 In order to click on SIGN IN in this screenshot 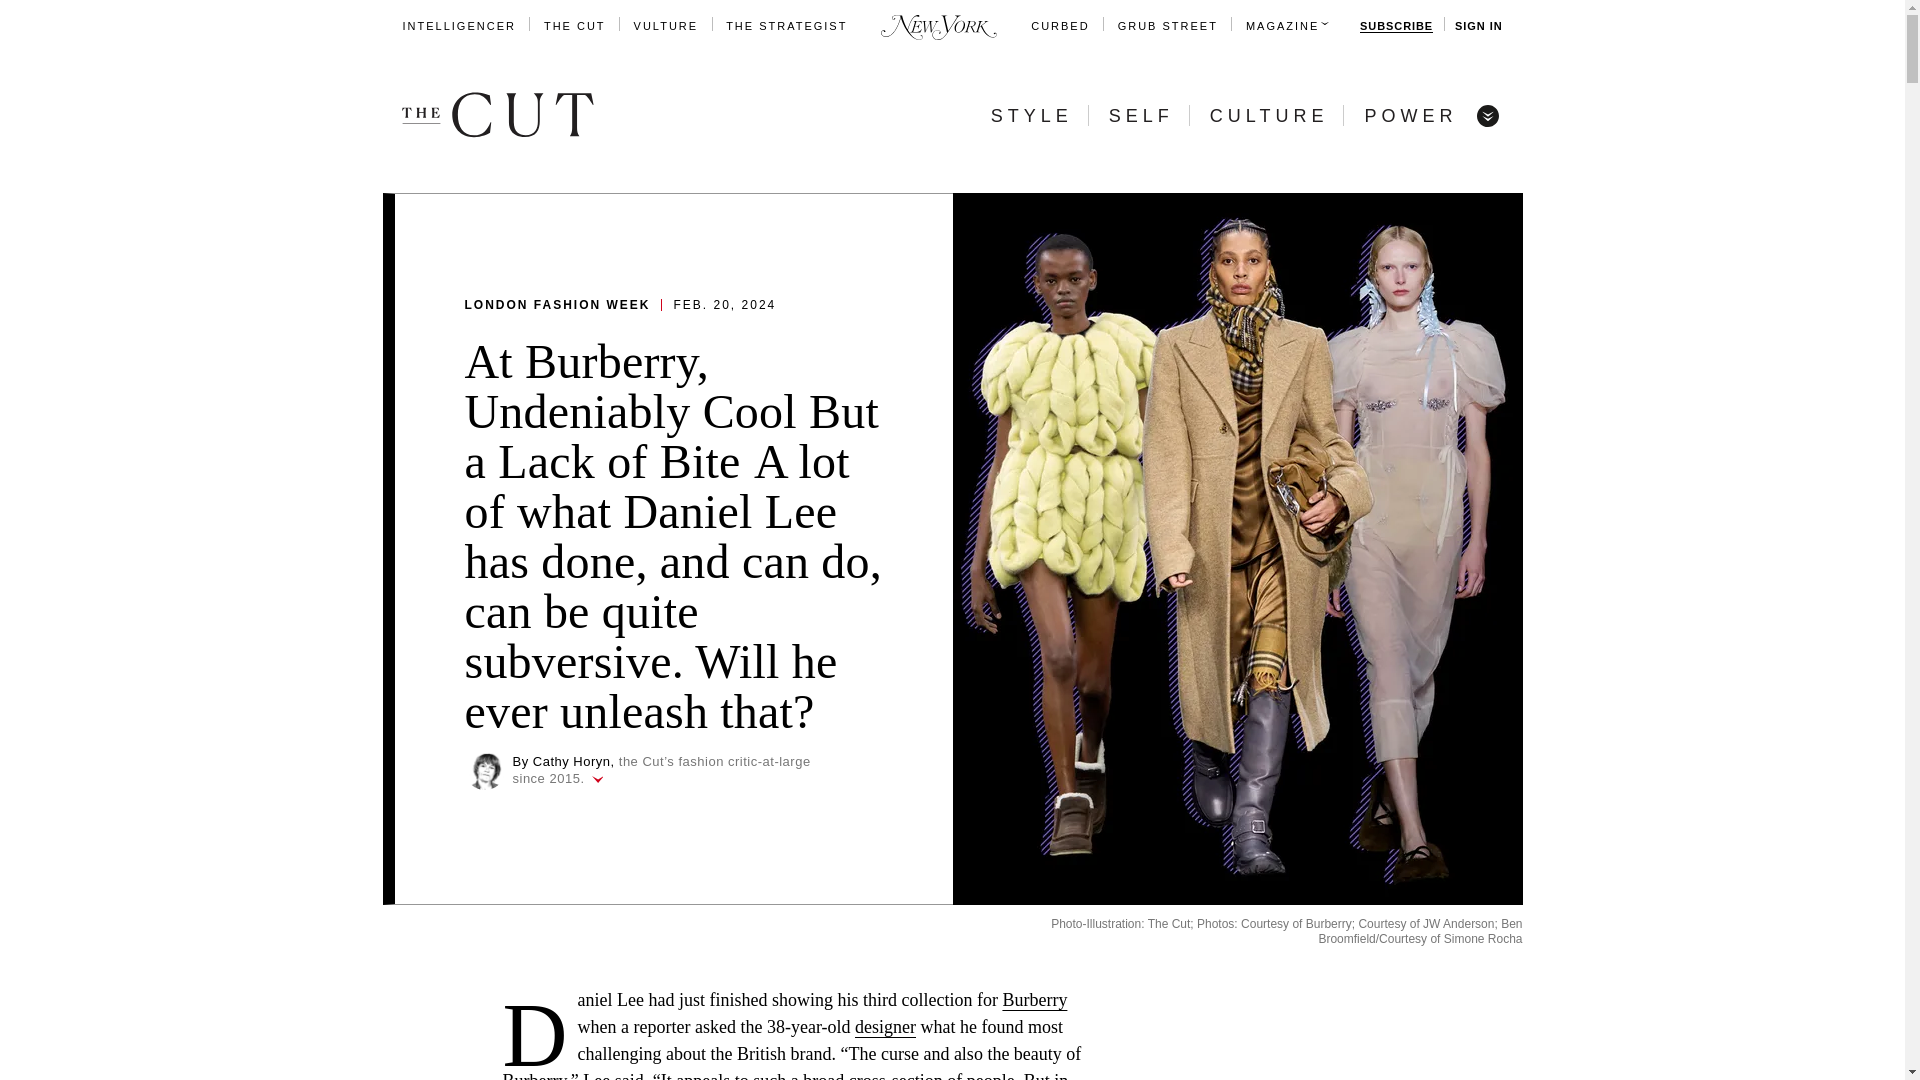, I will do `click(1478, 26)`.